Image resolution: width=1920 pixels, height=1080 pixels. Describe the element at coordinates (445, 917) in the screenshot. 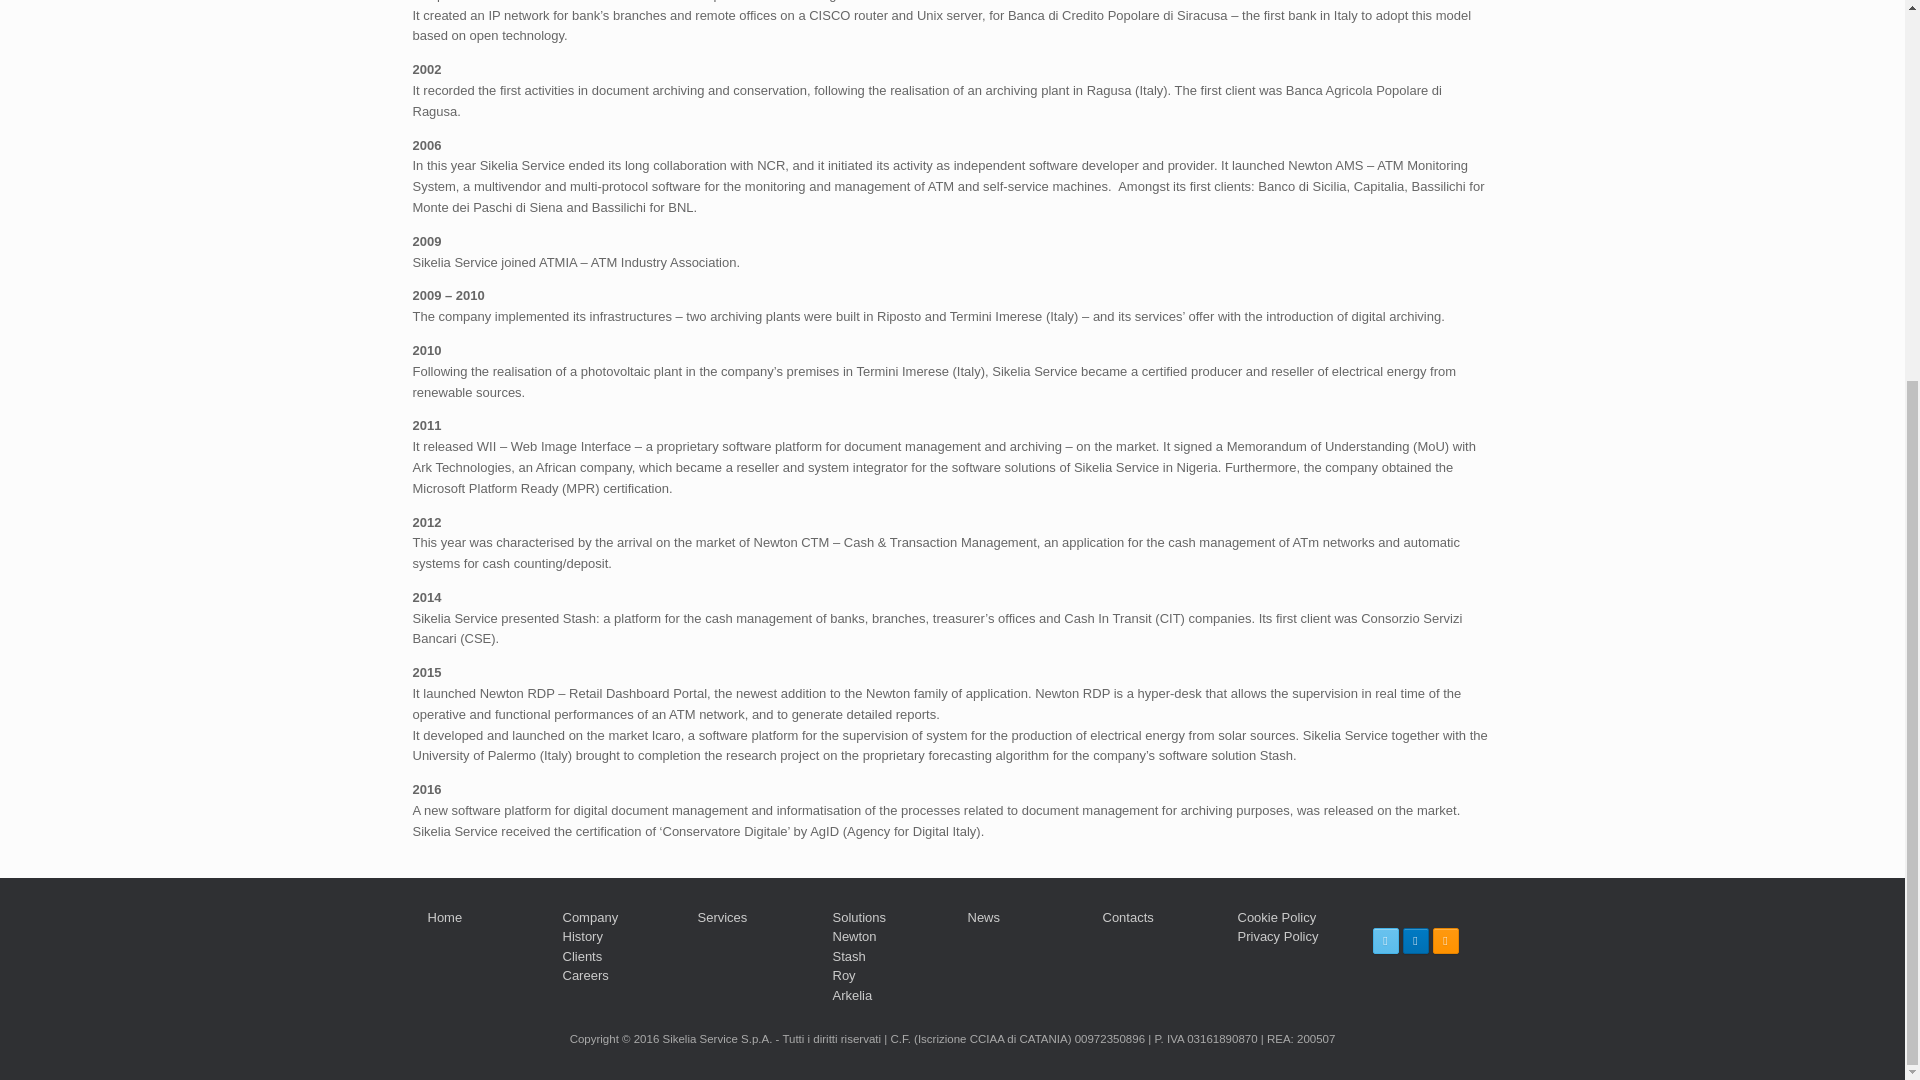

I see `Home` at that location.